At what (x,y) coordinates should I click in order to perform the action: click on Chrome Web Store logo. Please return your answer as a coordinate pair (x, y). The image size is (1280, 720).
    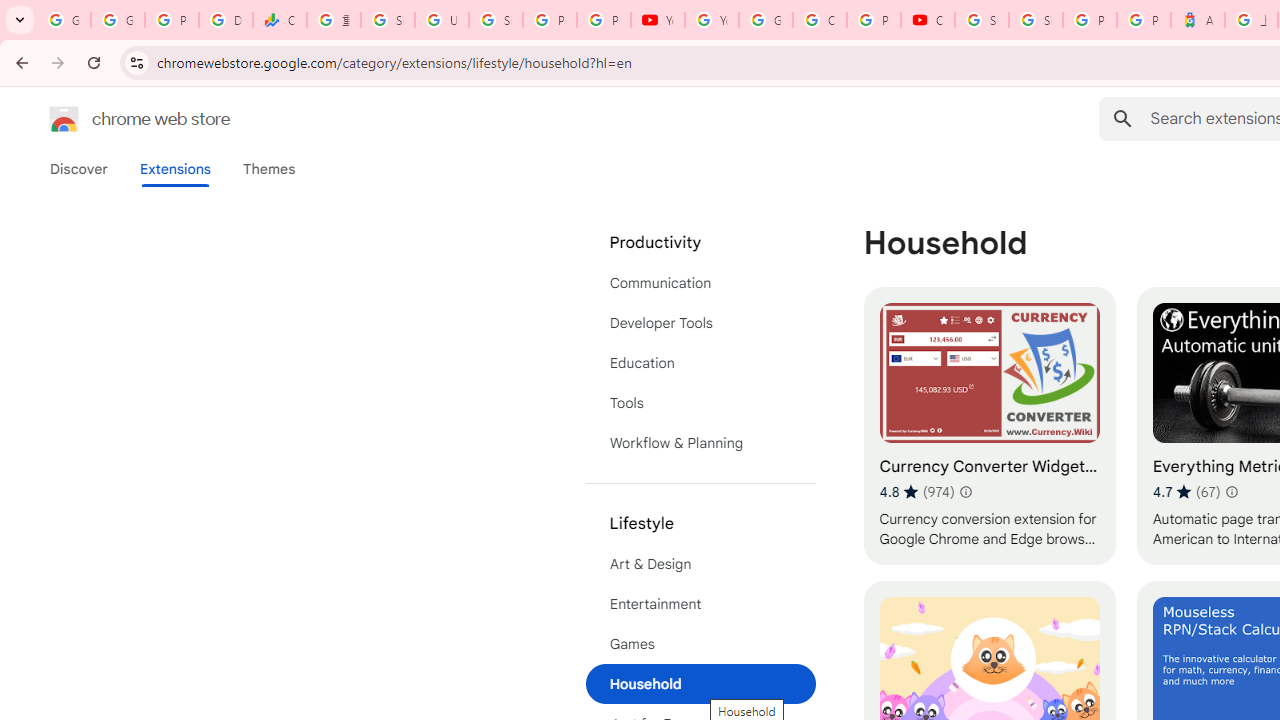
    Looking at the image, I should click on (64, 118).